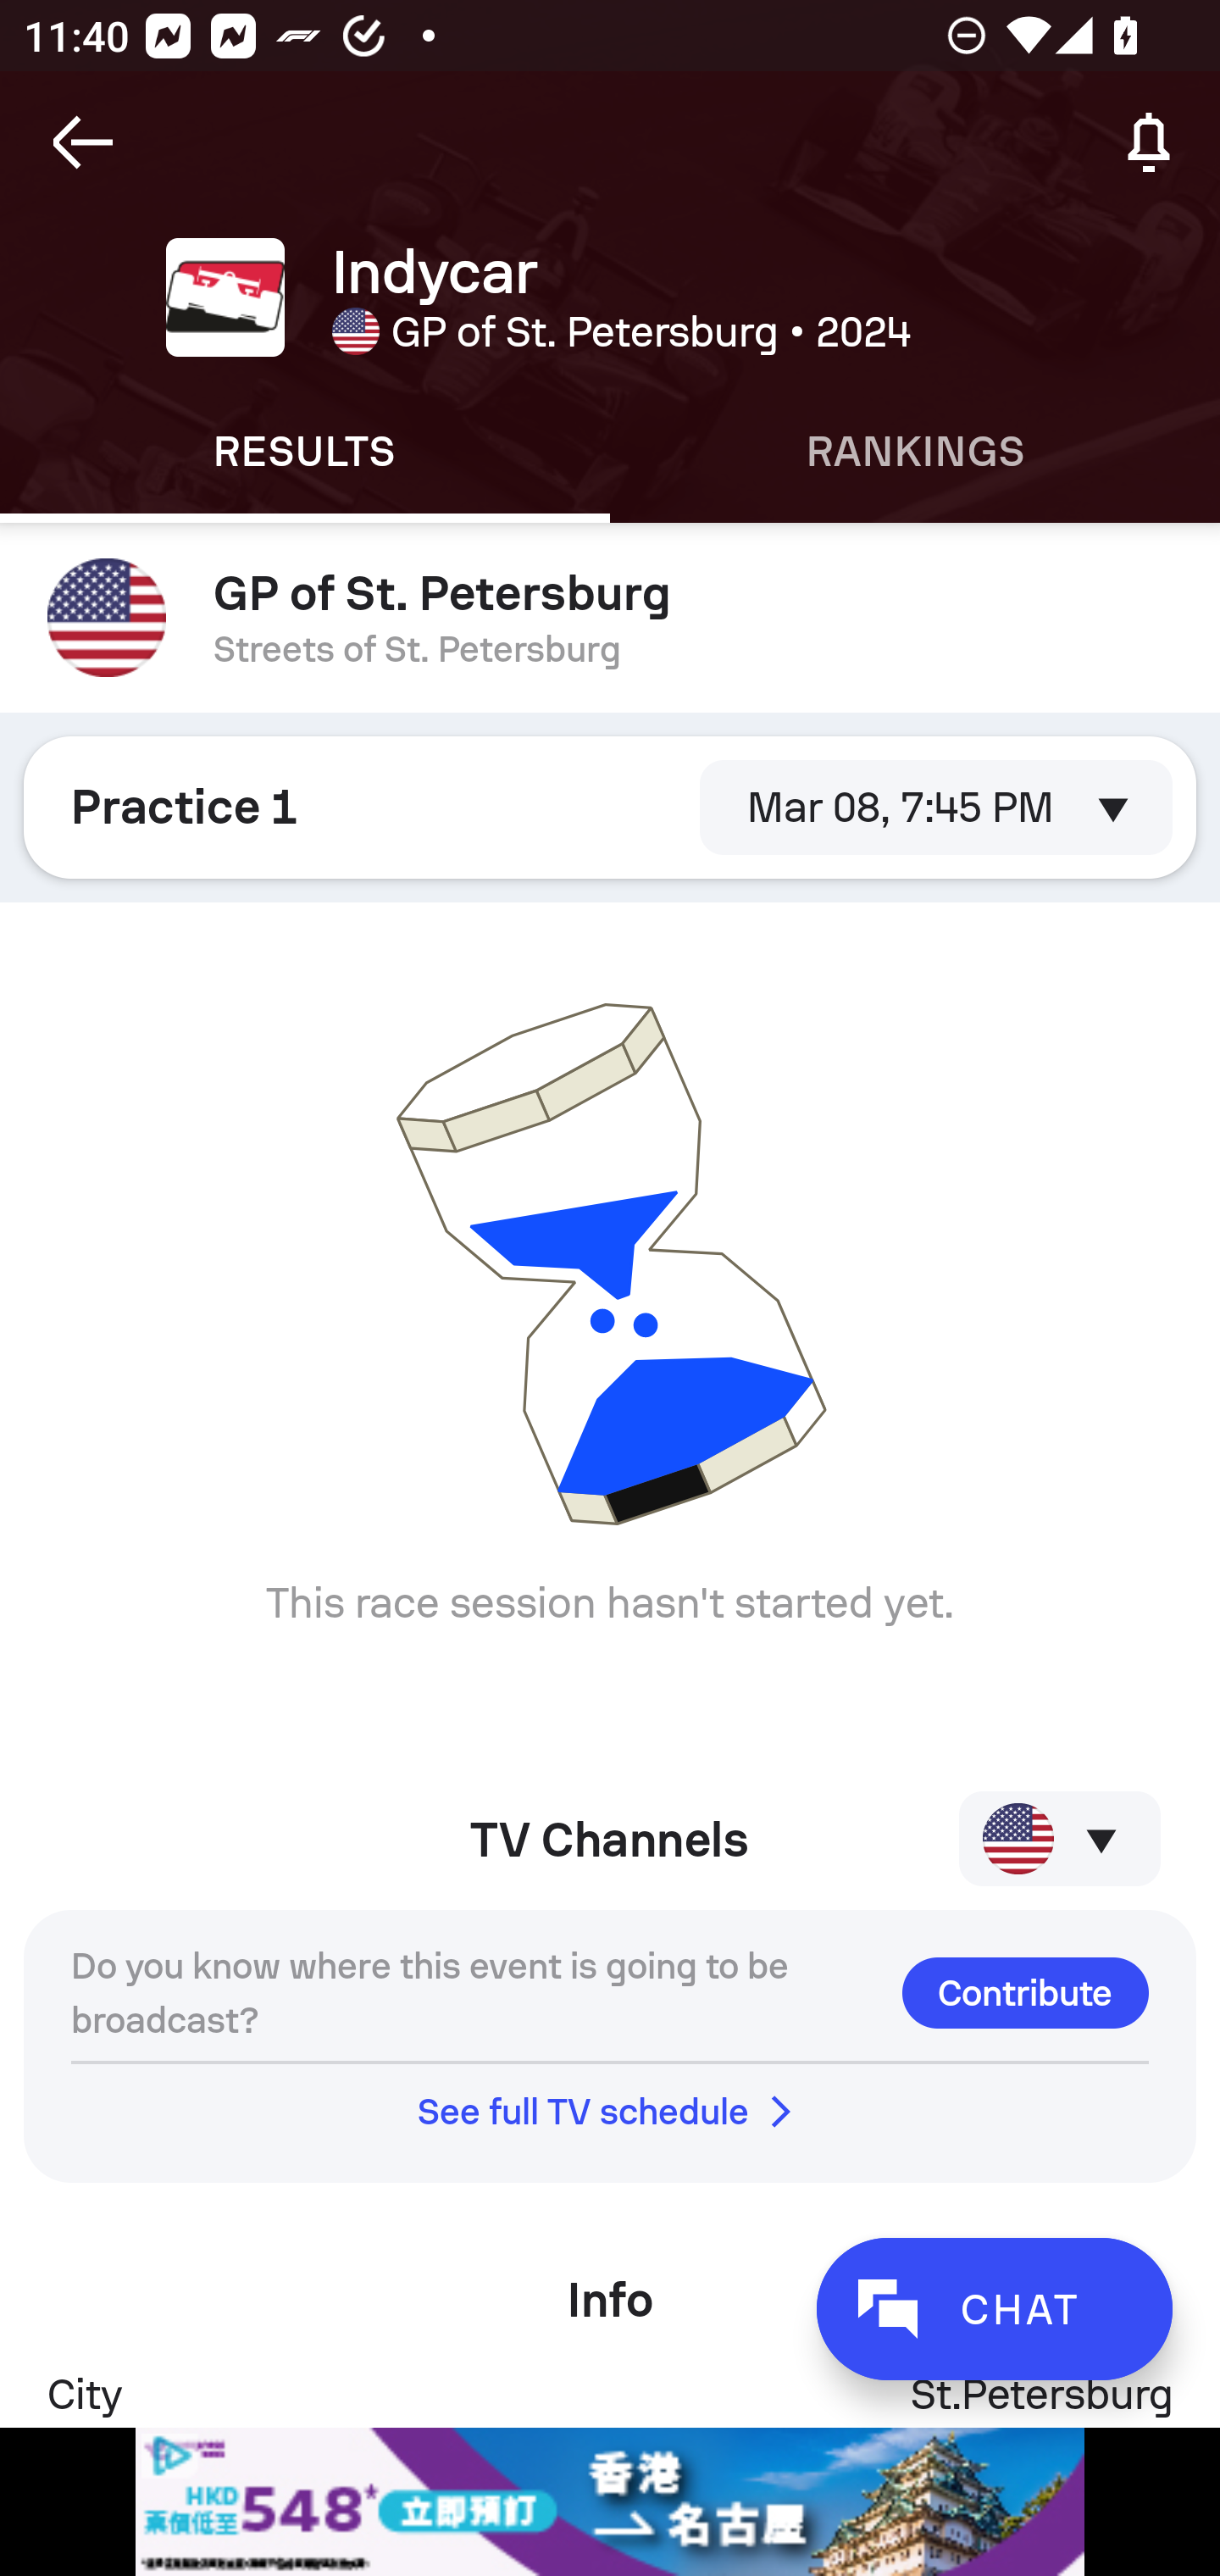  What do you see at coordinates (610, 2501) in the screenshot?
I see `ysfecx5i_320x50` at bounding box center [610, 2501].